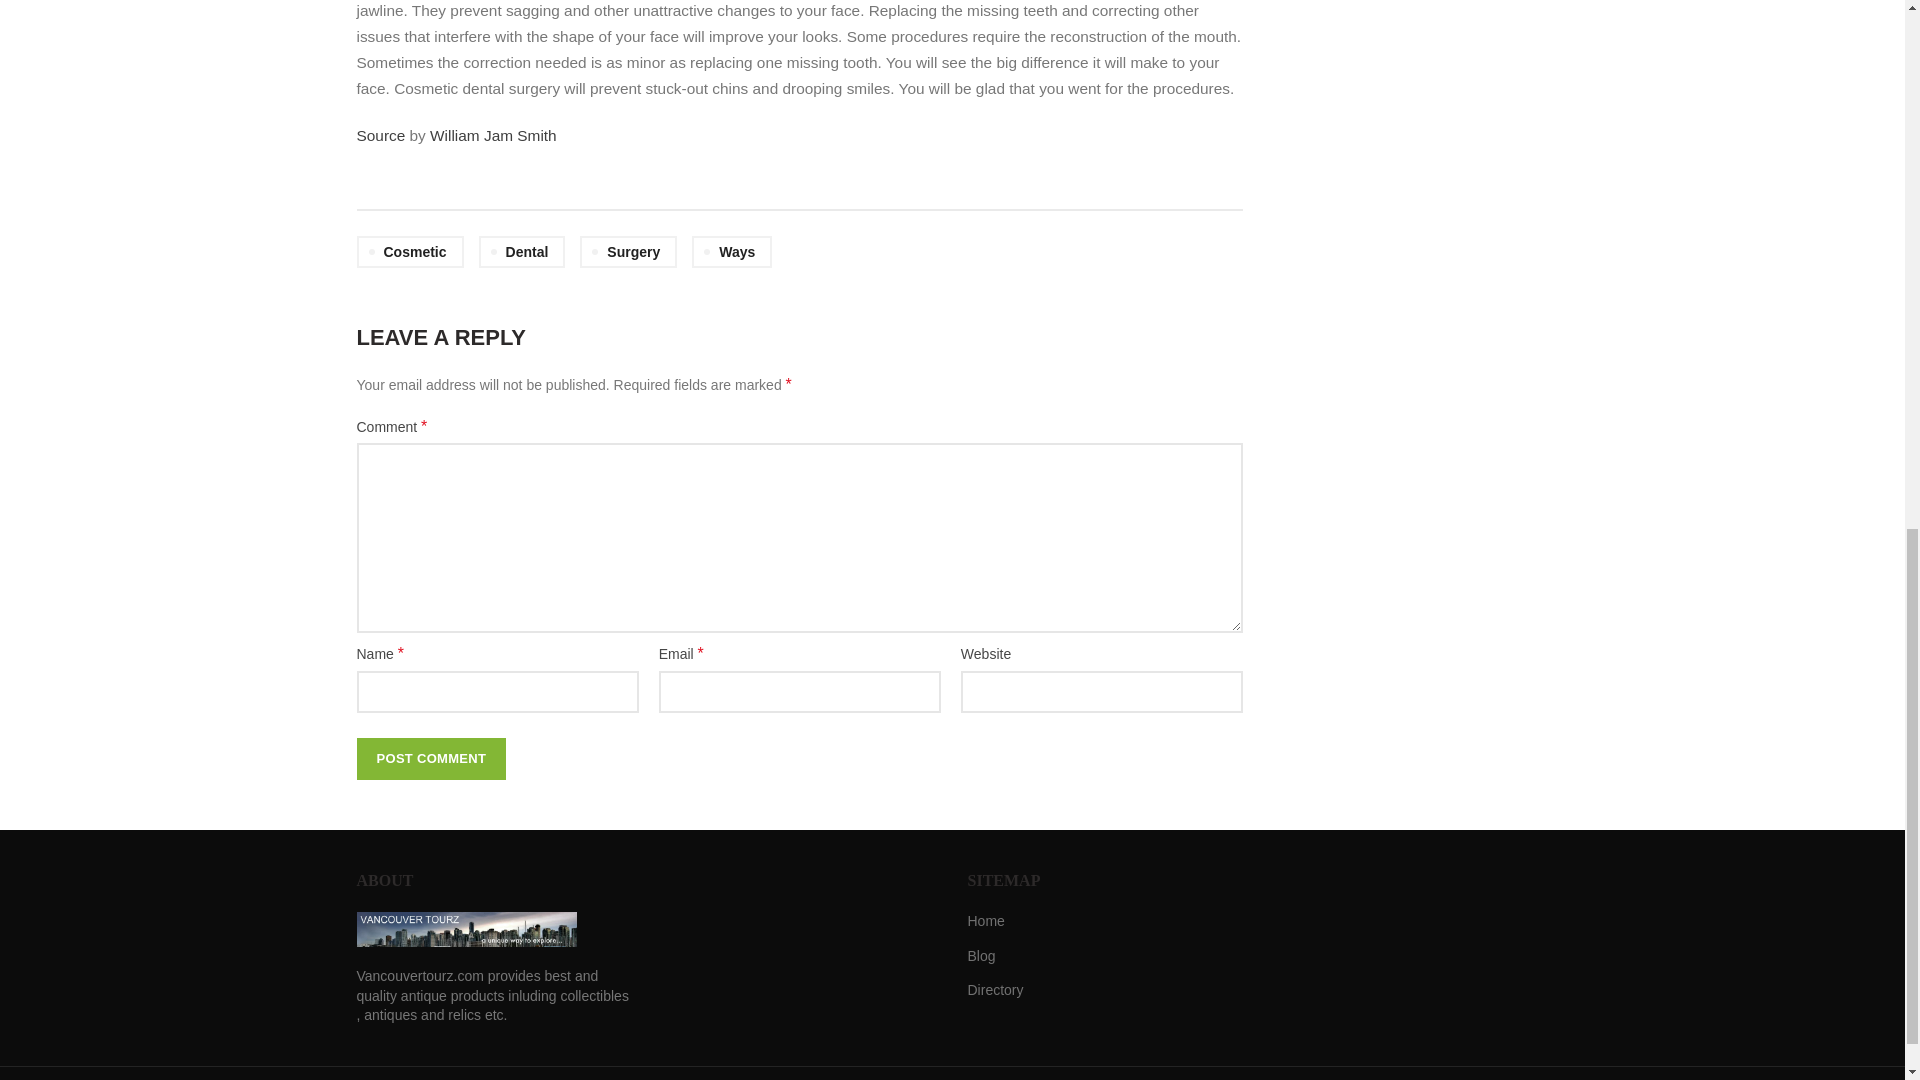 Image resolution: width=1920 pixels, height=1080 pixels. I want to click on Surgery, so click(628, 252).